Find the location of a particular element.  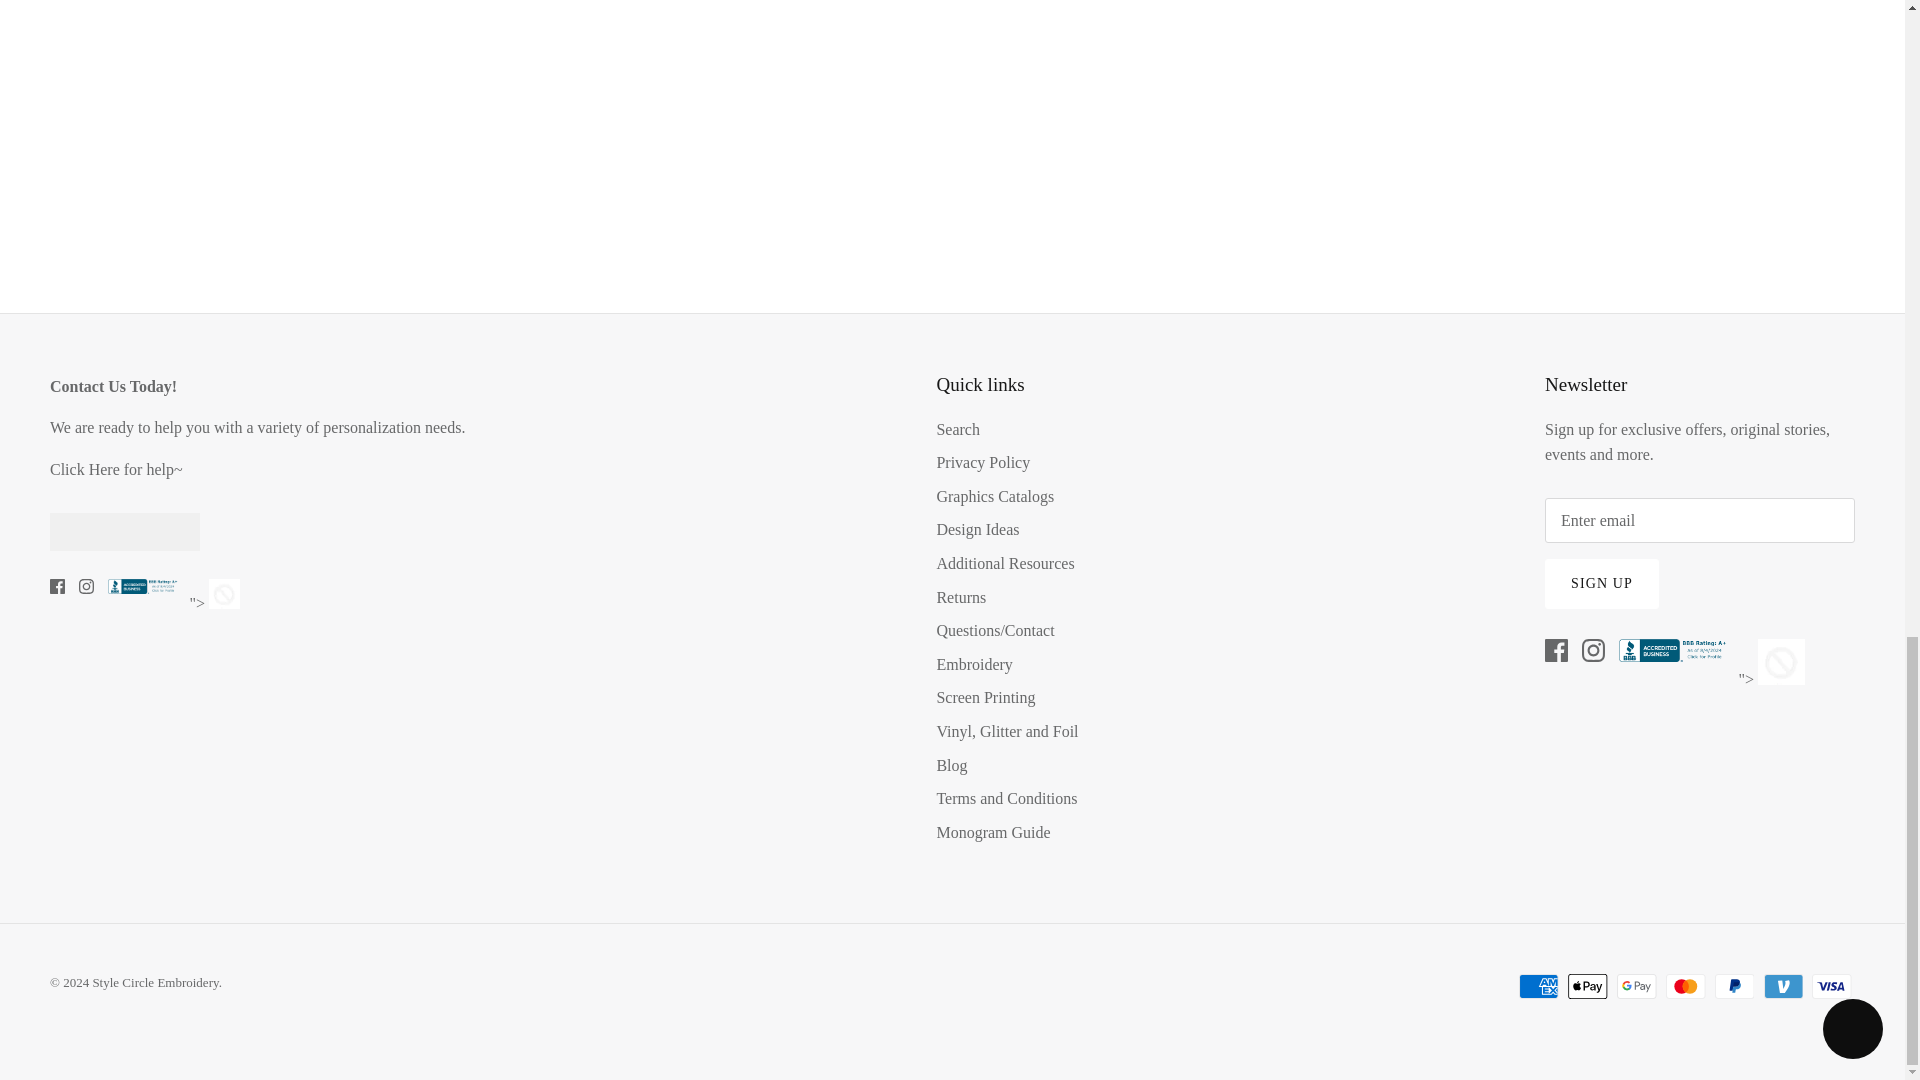

American Express is located at coordinates (1538, 986).